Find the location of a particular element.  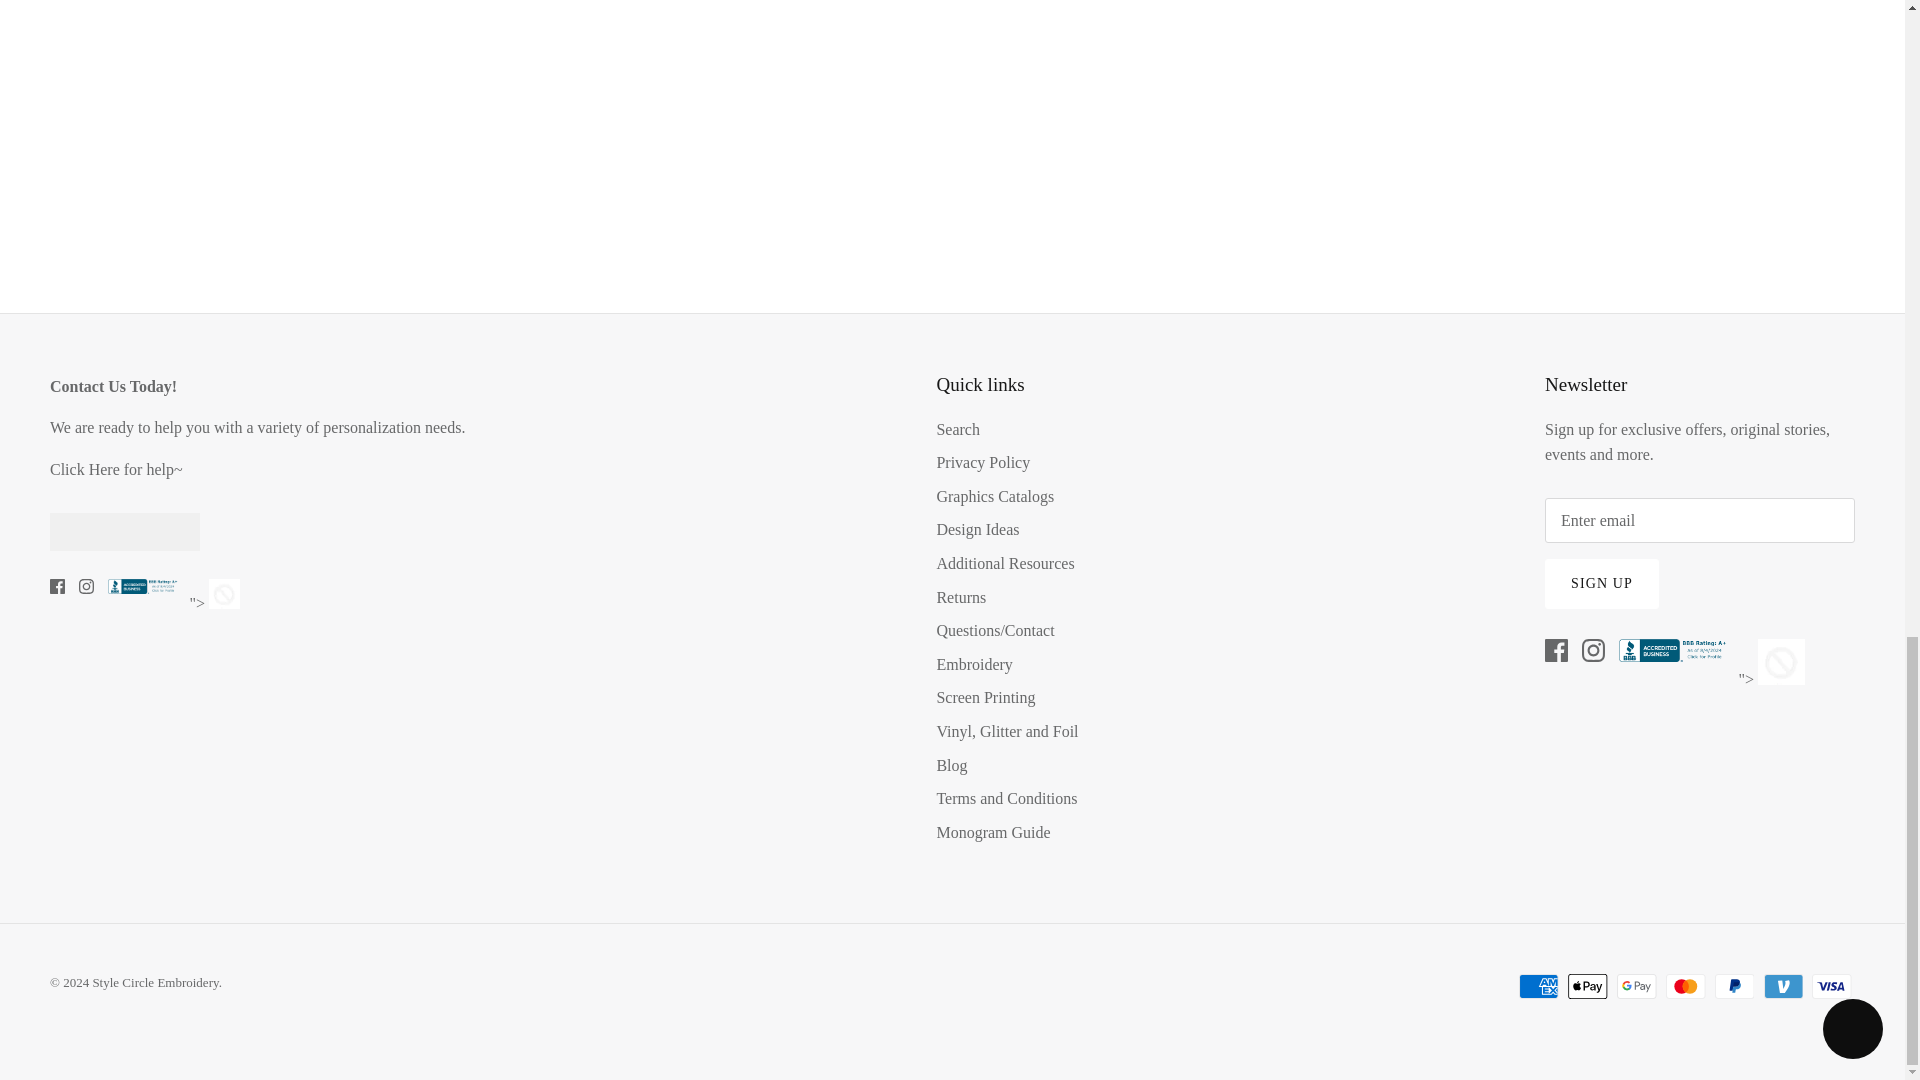

American Express is located at coordinates (1538, 986).